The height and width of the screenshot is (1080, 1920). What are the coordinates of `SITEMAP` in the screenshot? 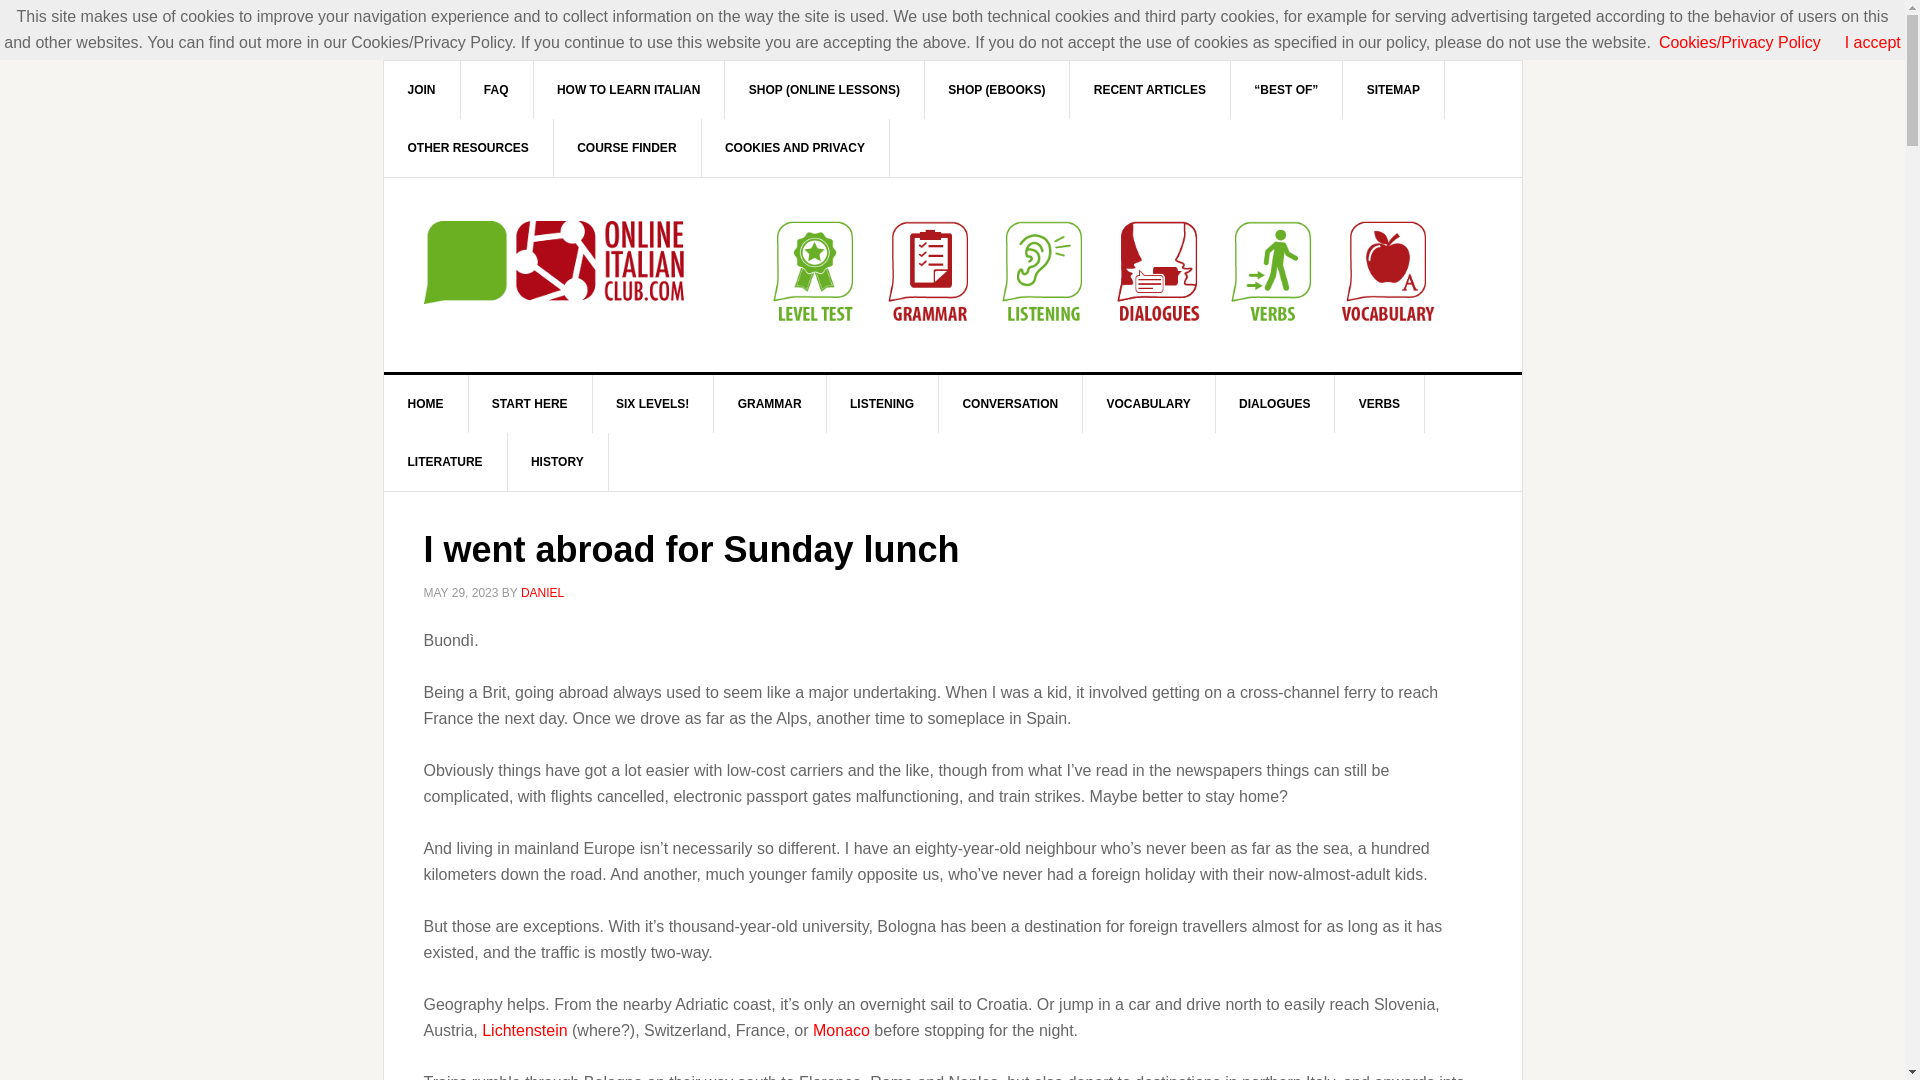 It's located at (1394, 89).